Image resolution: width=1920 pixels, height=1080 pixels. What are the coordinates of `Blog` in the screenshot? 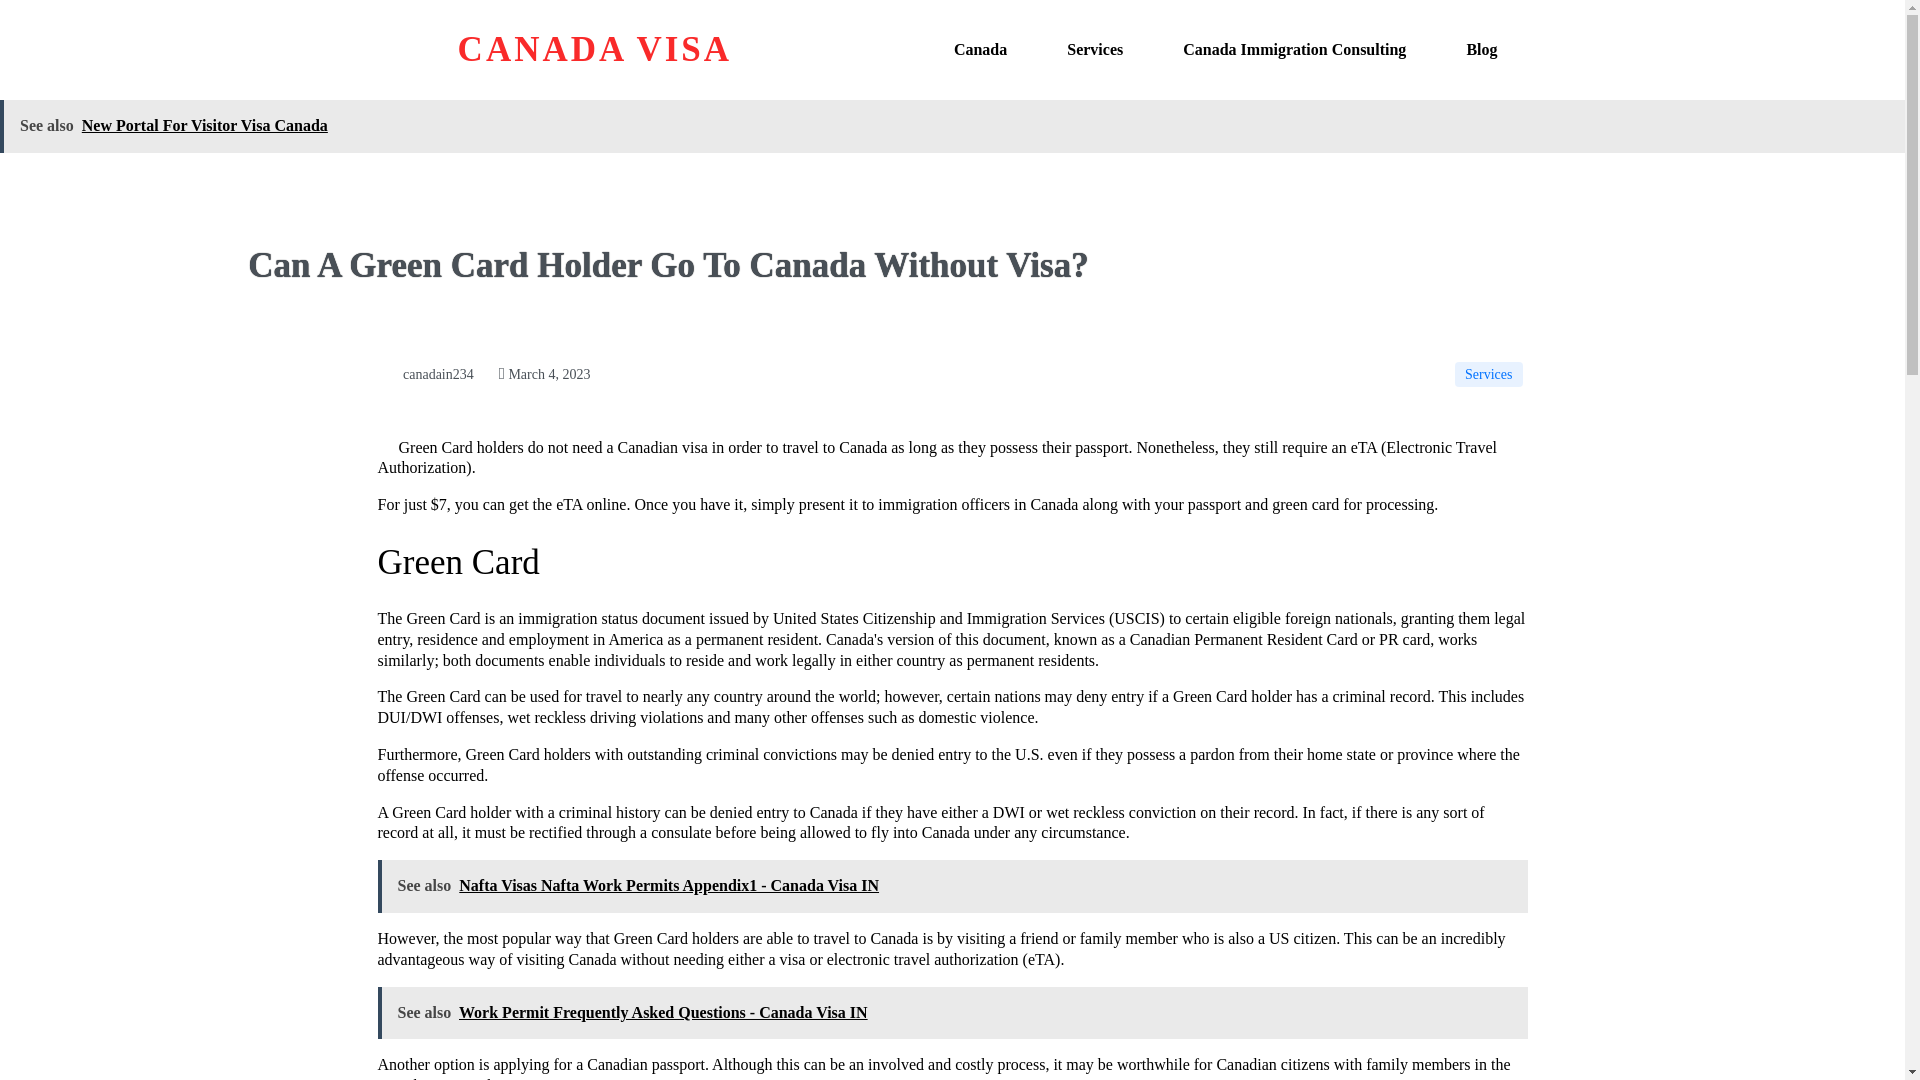 It's located at (1481, 50).